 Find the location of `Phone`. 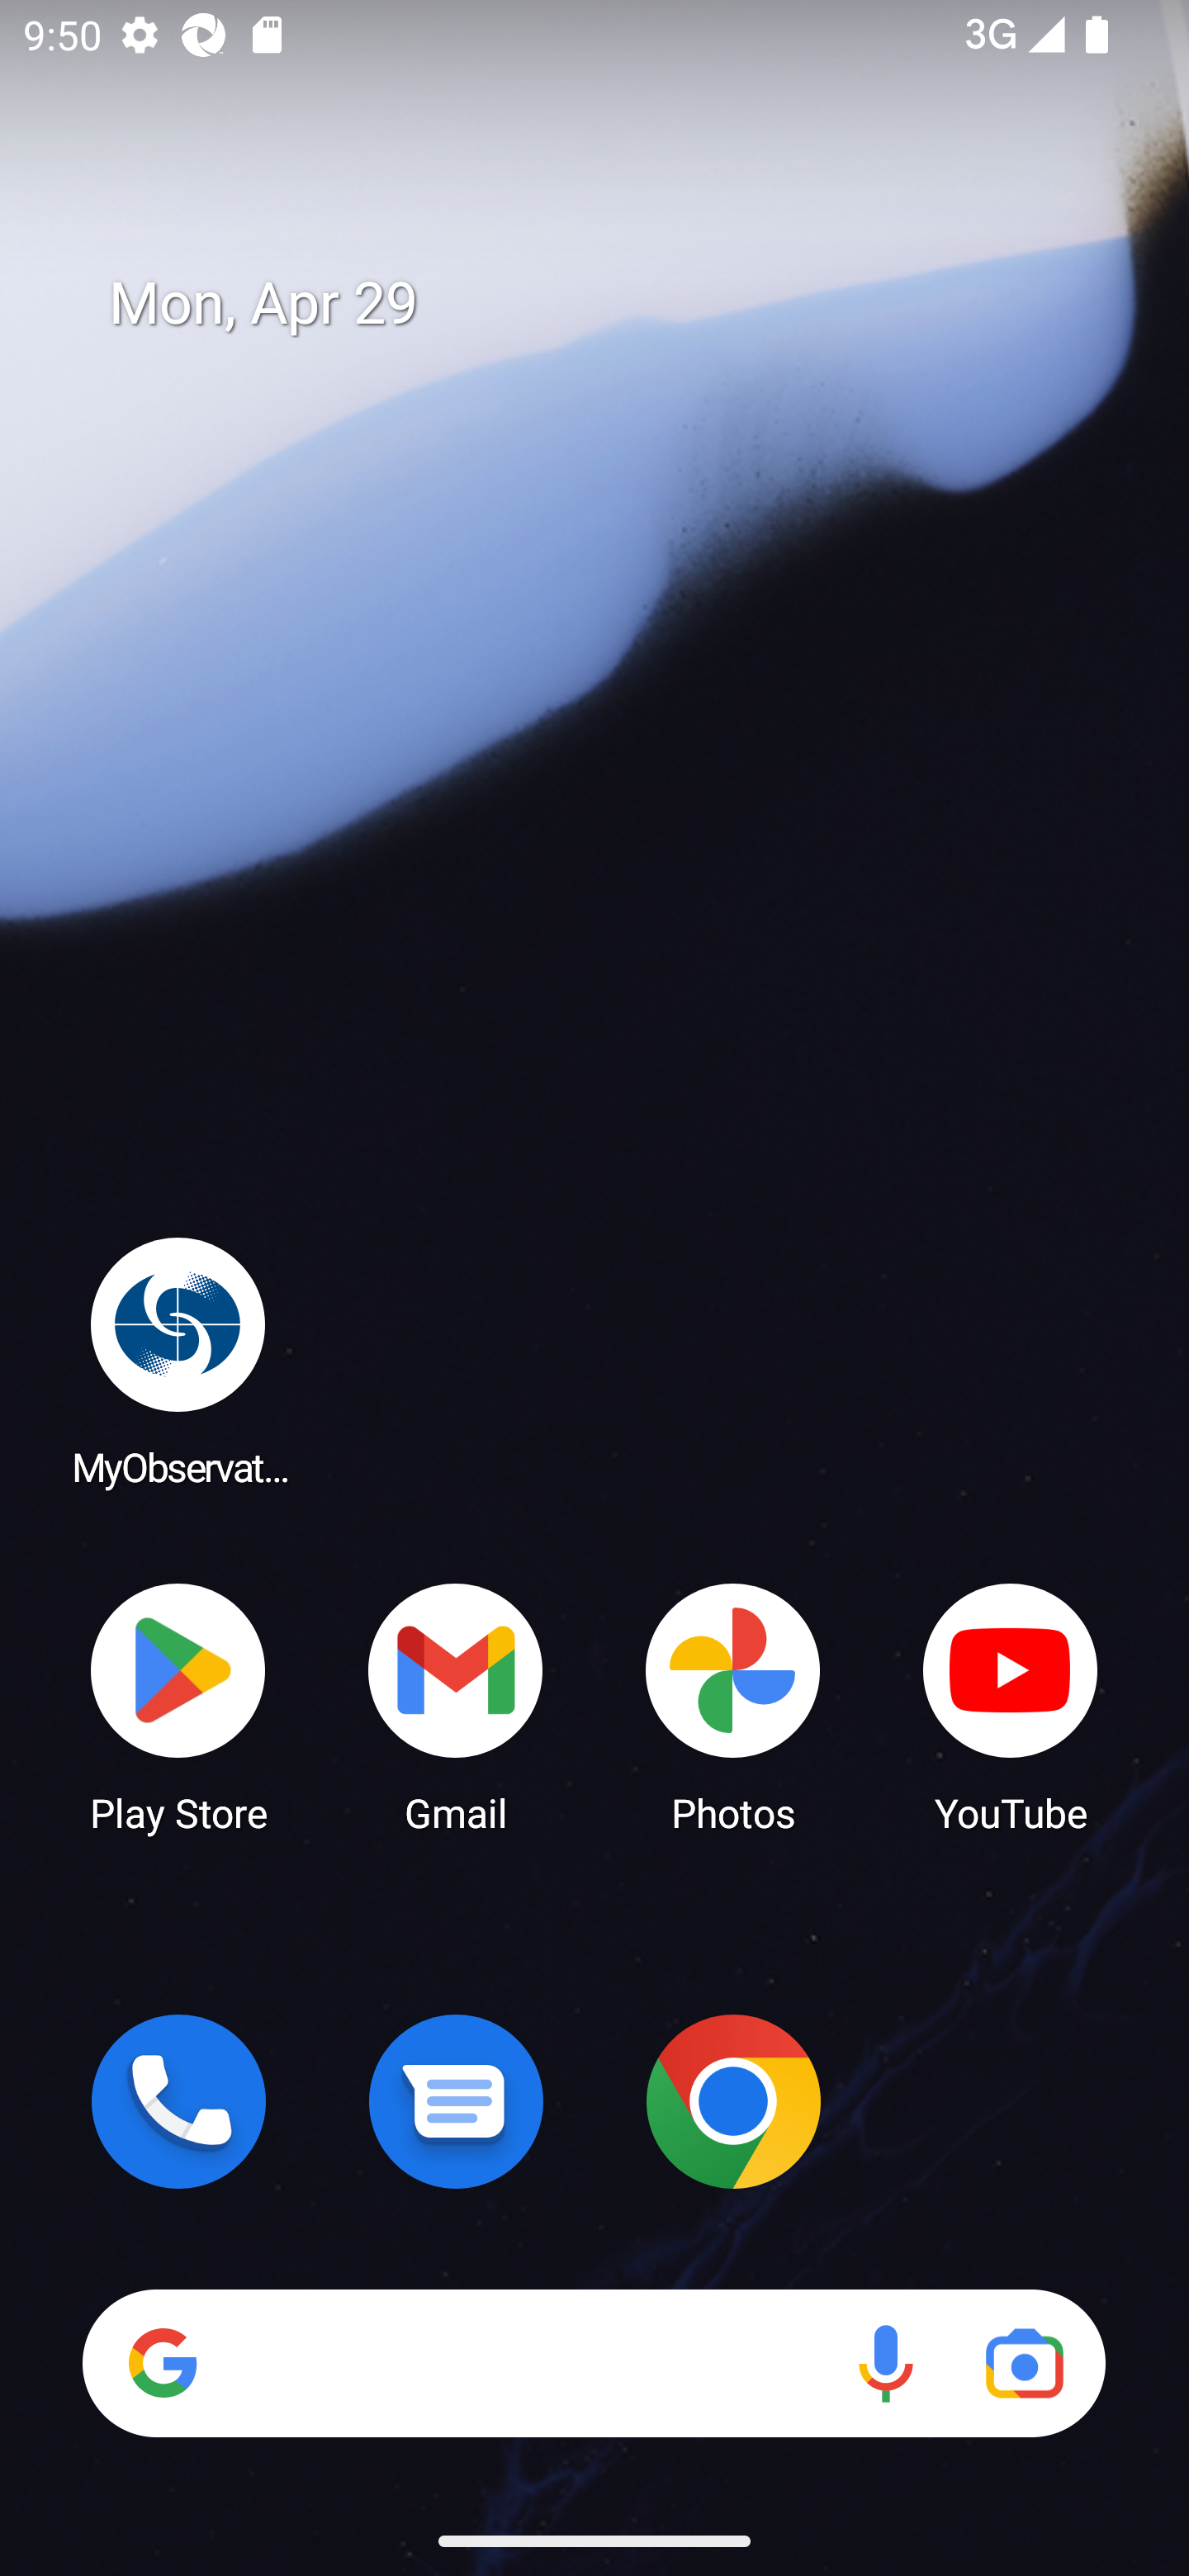

Phone is located at coordinates (178, 2101).